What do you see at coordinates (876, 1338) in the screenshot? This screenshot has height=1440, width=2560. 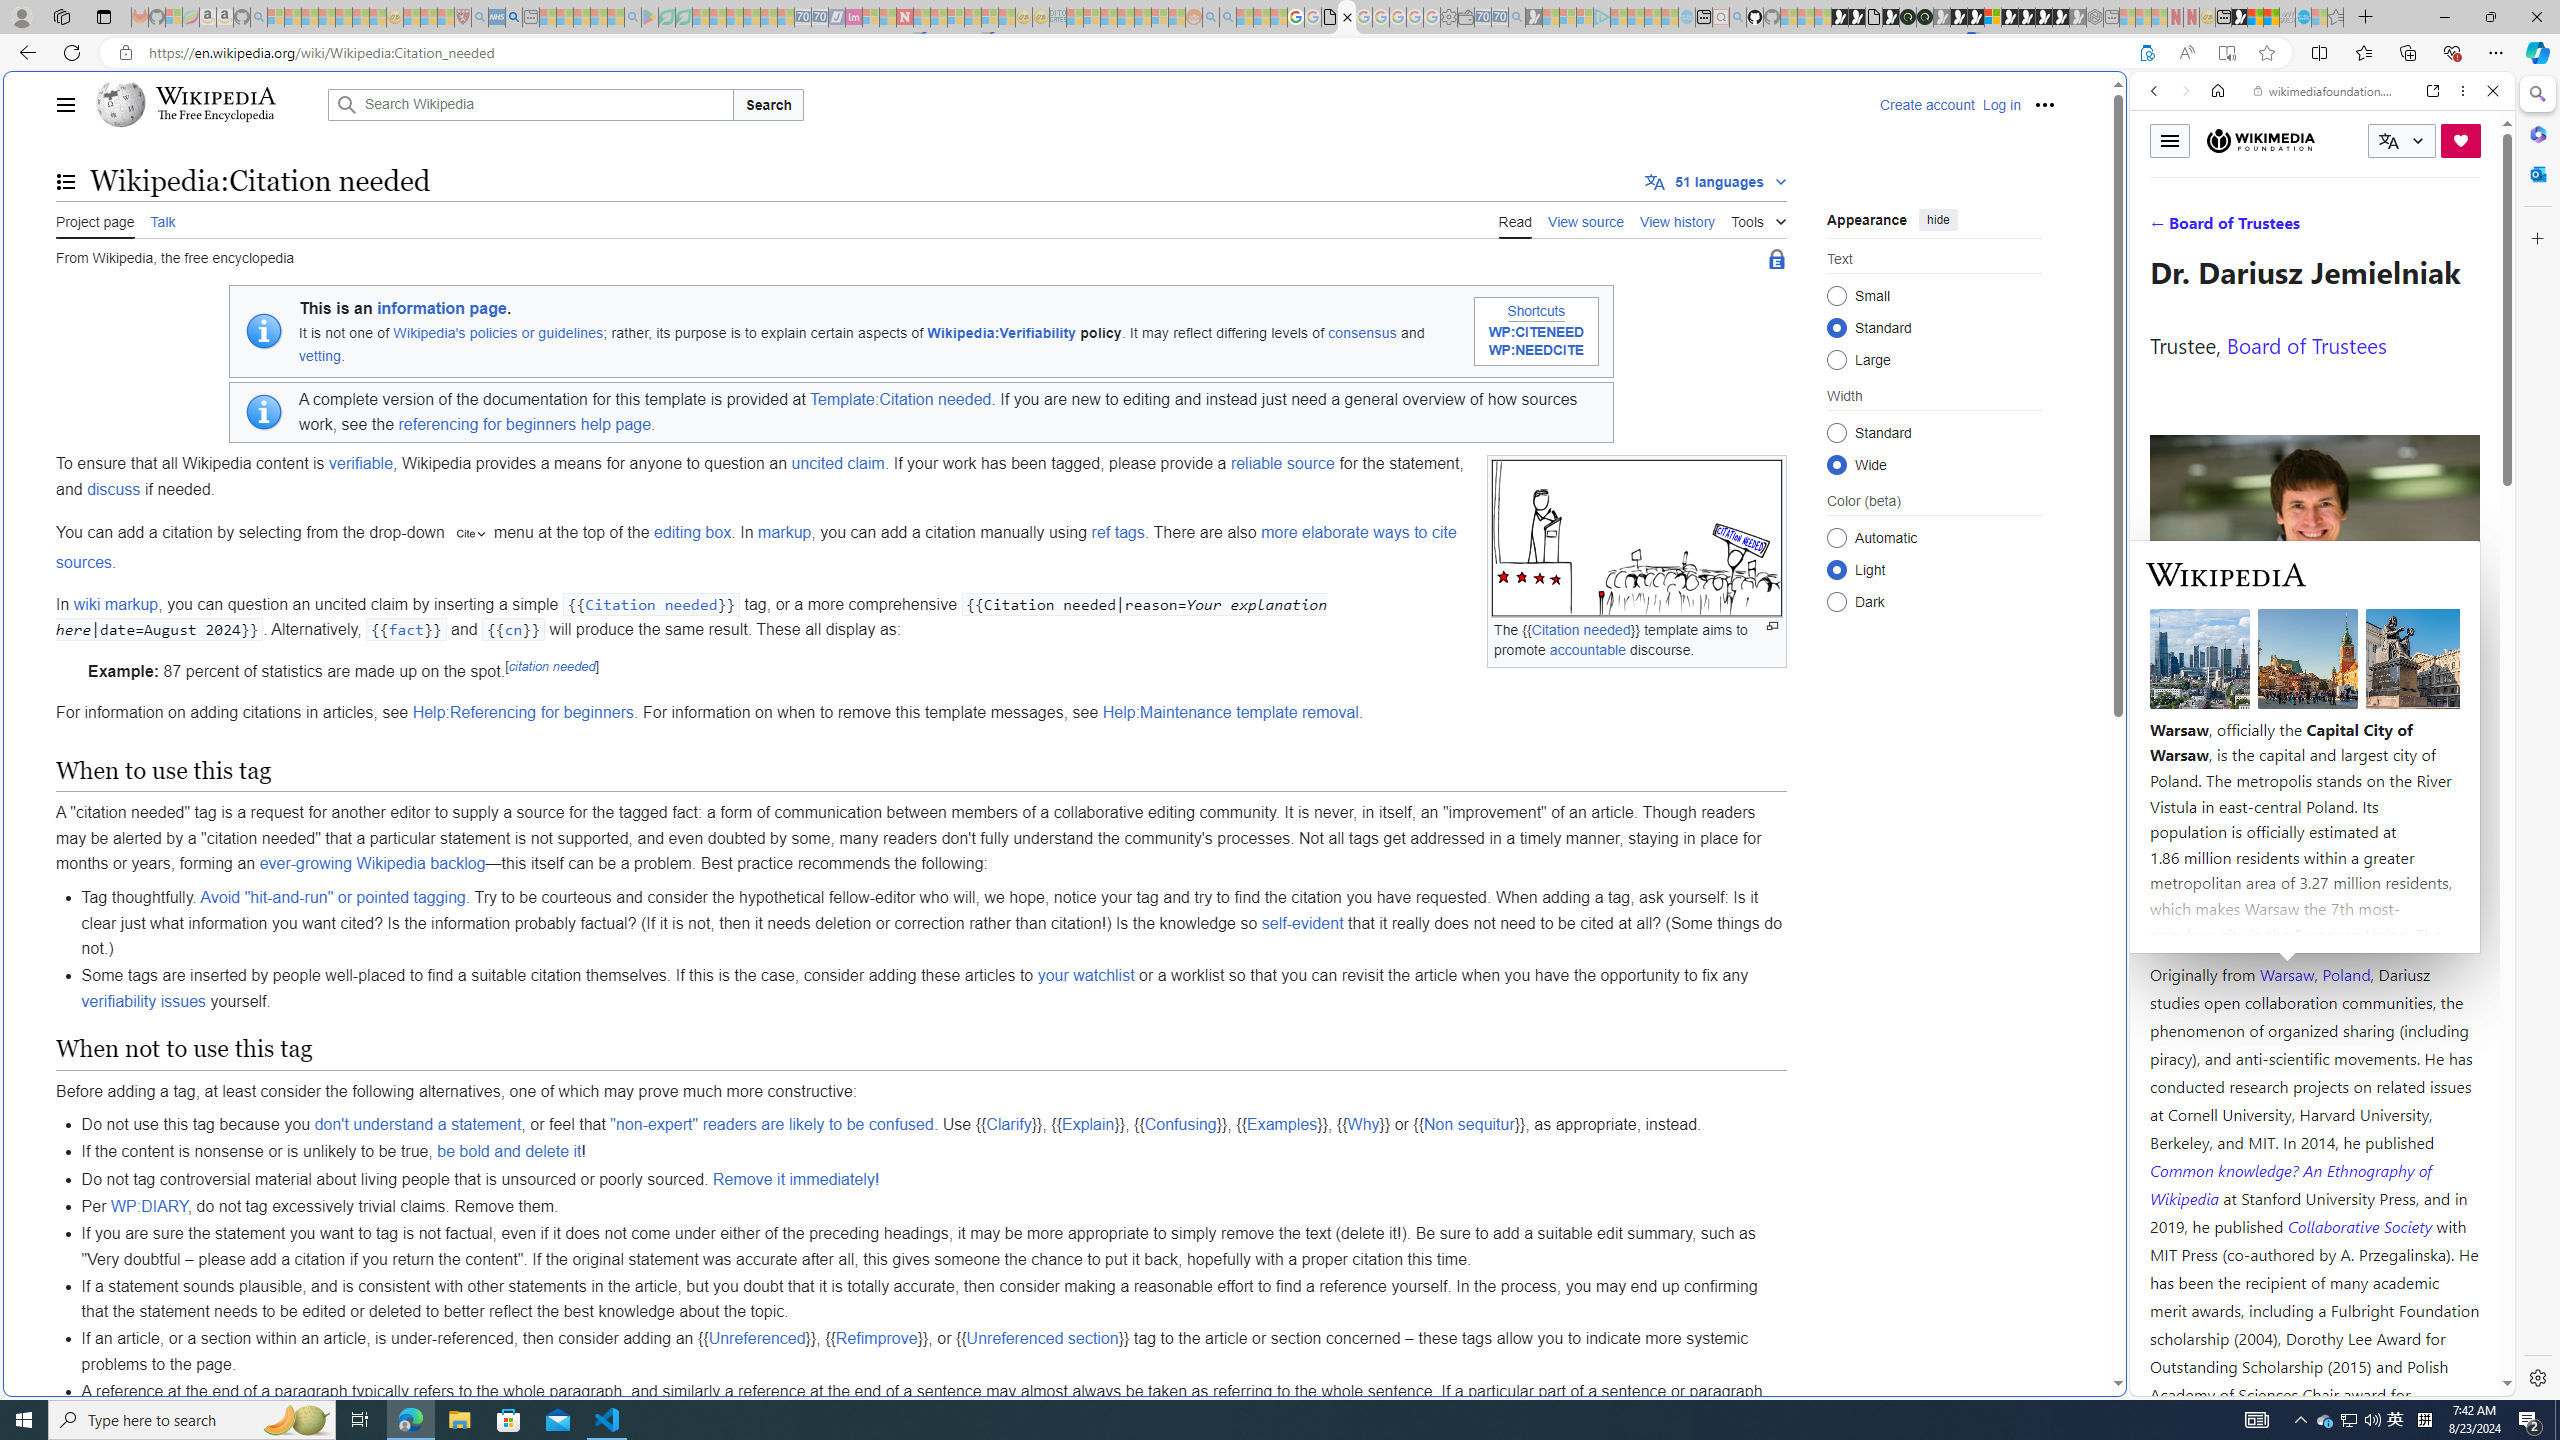 I see `Refimprove` at bounding box center [876, 1338].